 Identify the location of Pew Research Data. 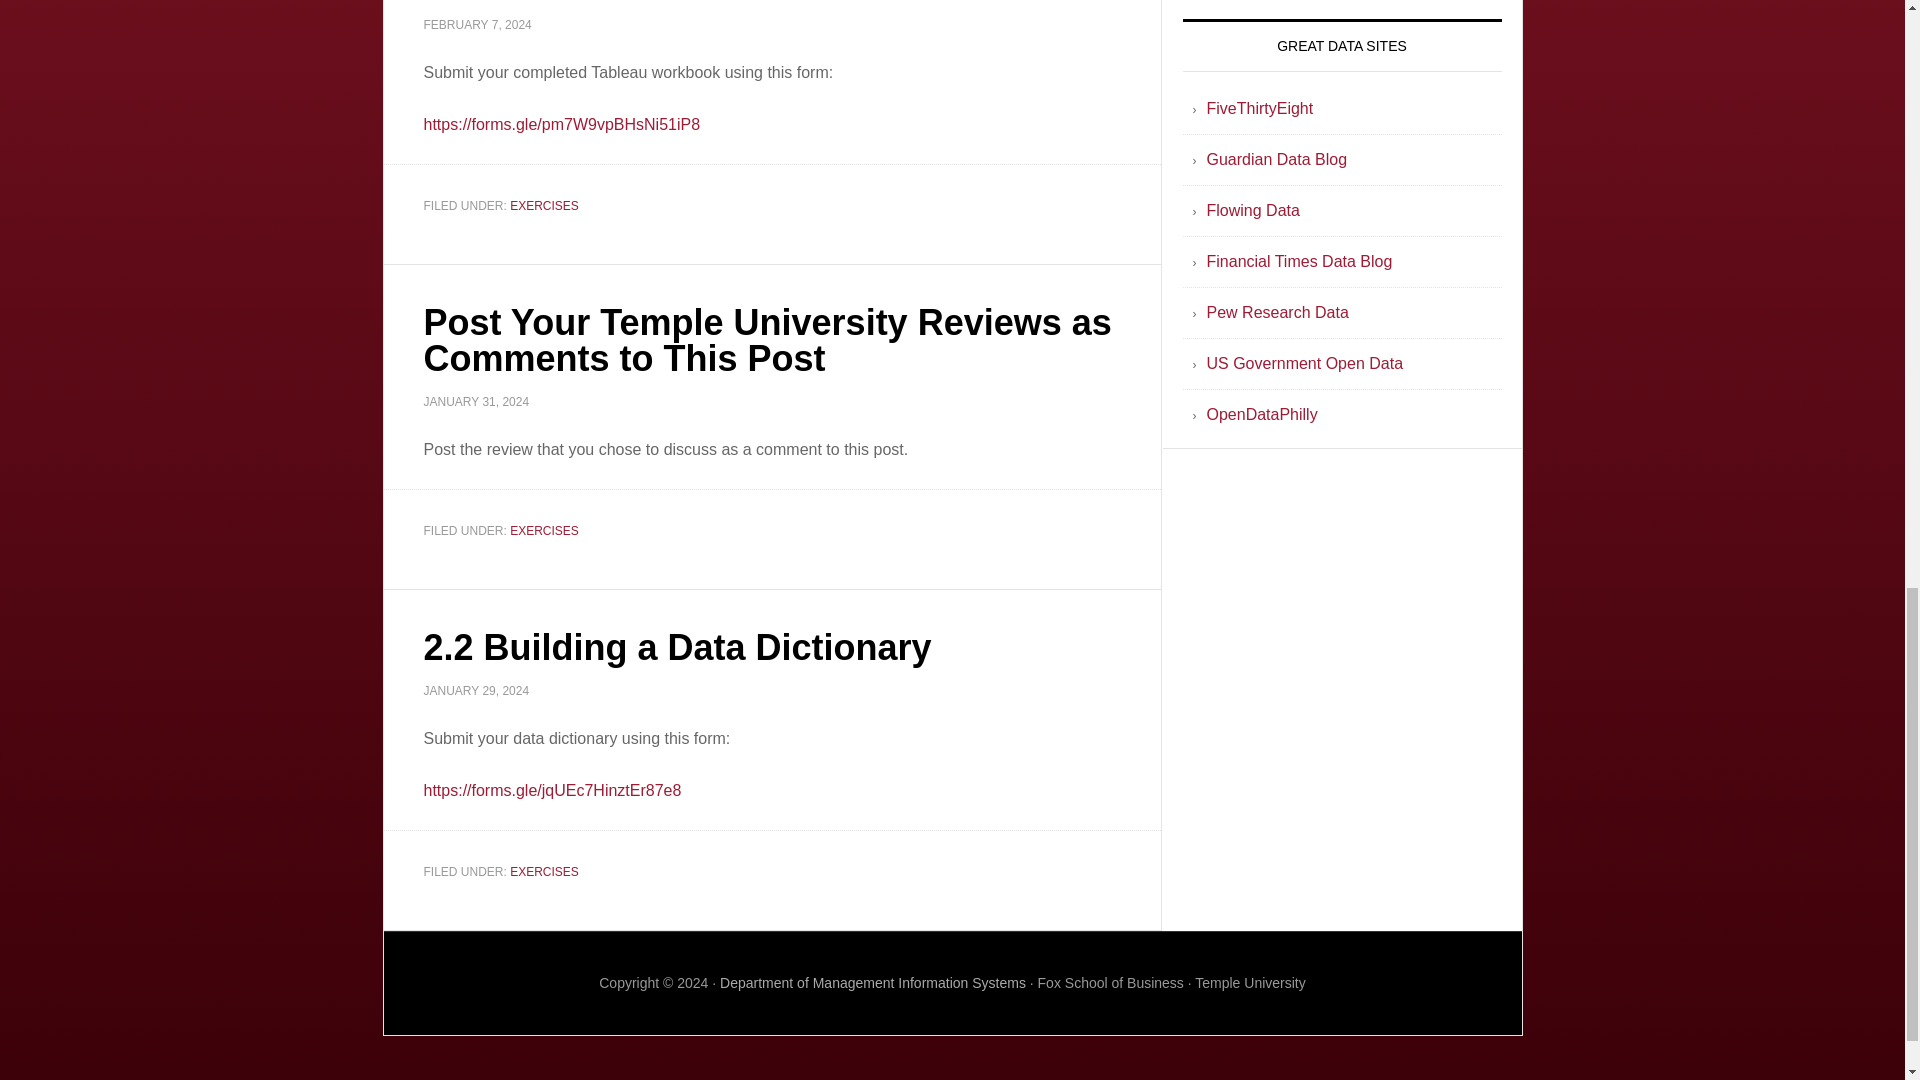
(1276, 312).